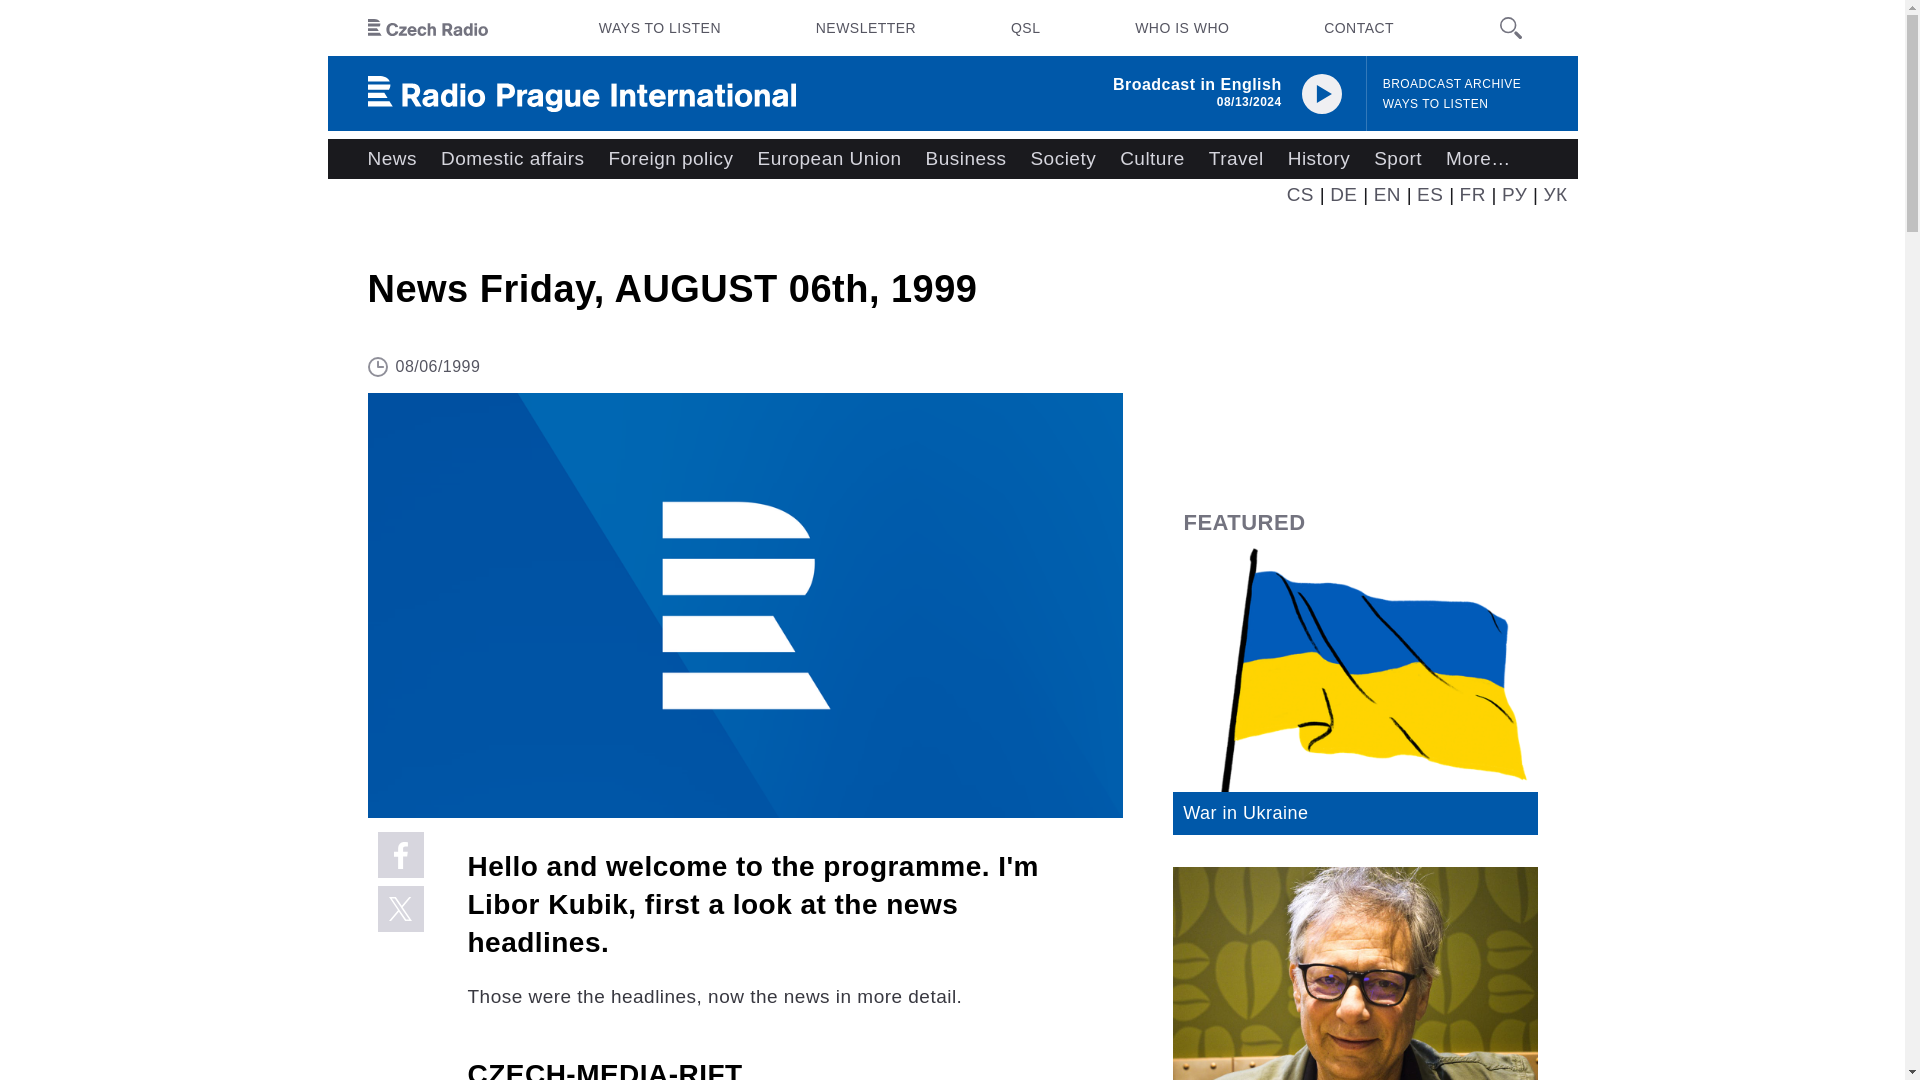 The height and width of the screenshot is (1080, 1920). Describe the element at coordinates (392, 159) in the screenshot. I see `News` at that location.